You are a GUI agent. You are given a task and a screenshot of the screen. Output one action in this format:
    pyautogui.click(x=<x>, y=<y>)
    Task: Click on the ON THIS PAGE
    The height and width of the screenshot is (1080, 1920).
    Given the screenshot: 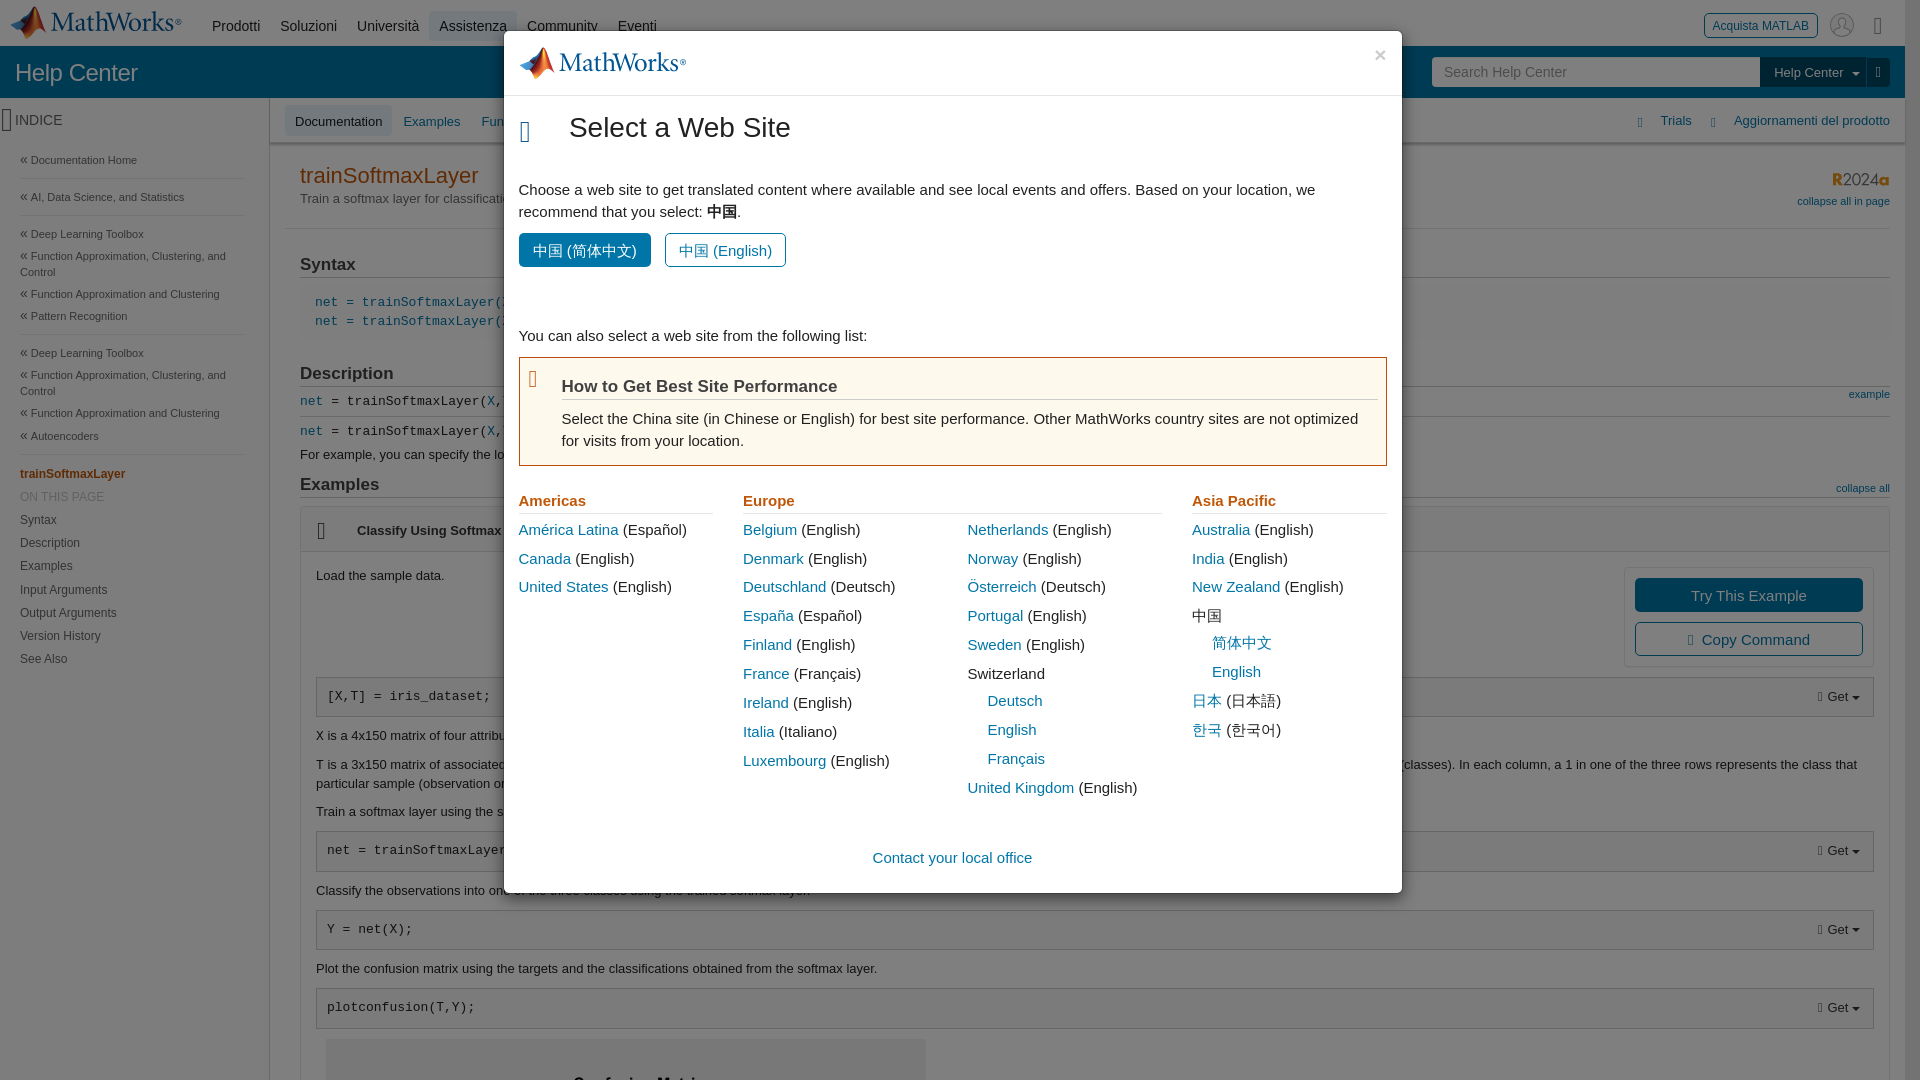 What is the action you would take?
    pyautogui.click(x=132, y=497)
    